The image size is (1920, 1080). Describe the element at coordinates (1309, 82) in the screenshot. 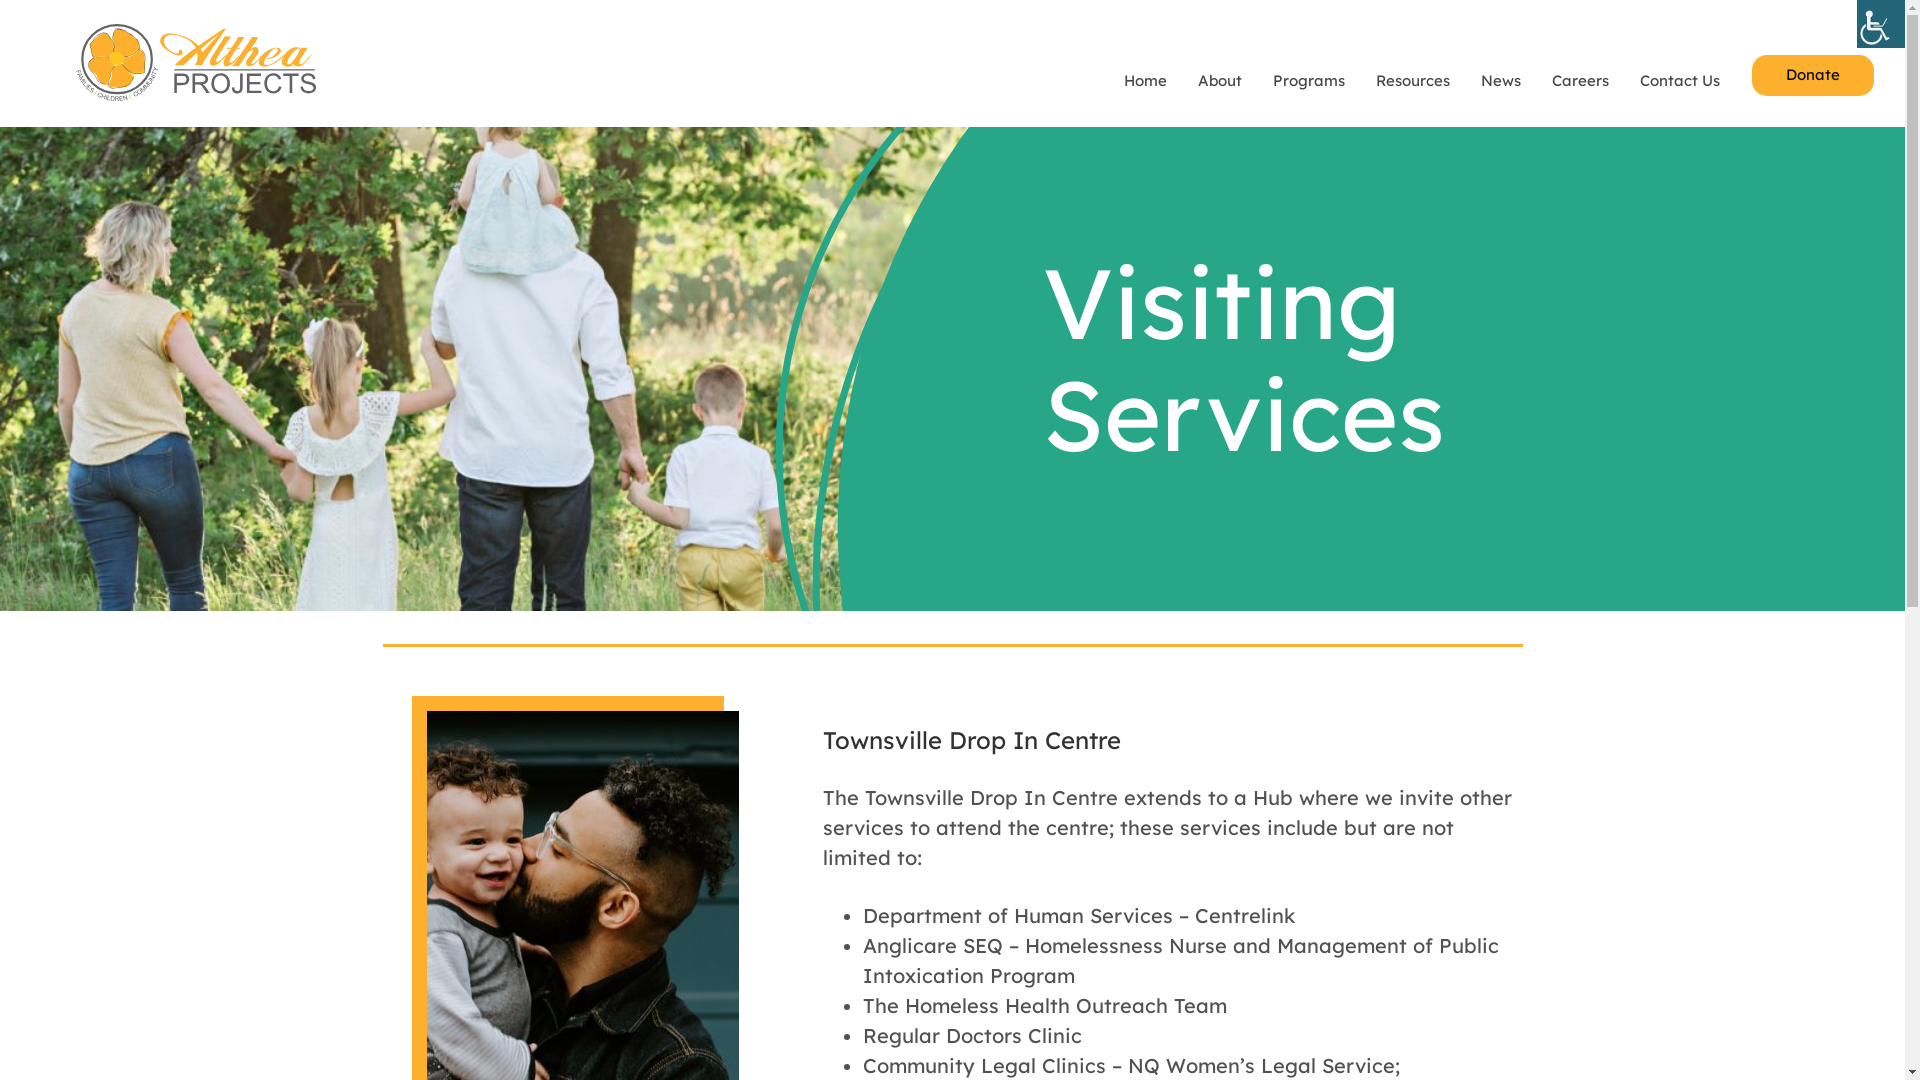

I see `Programs` at that location.